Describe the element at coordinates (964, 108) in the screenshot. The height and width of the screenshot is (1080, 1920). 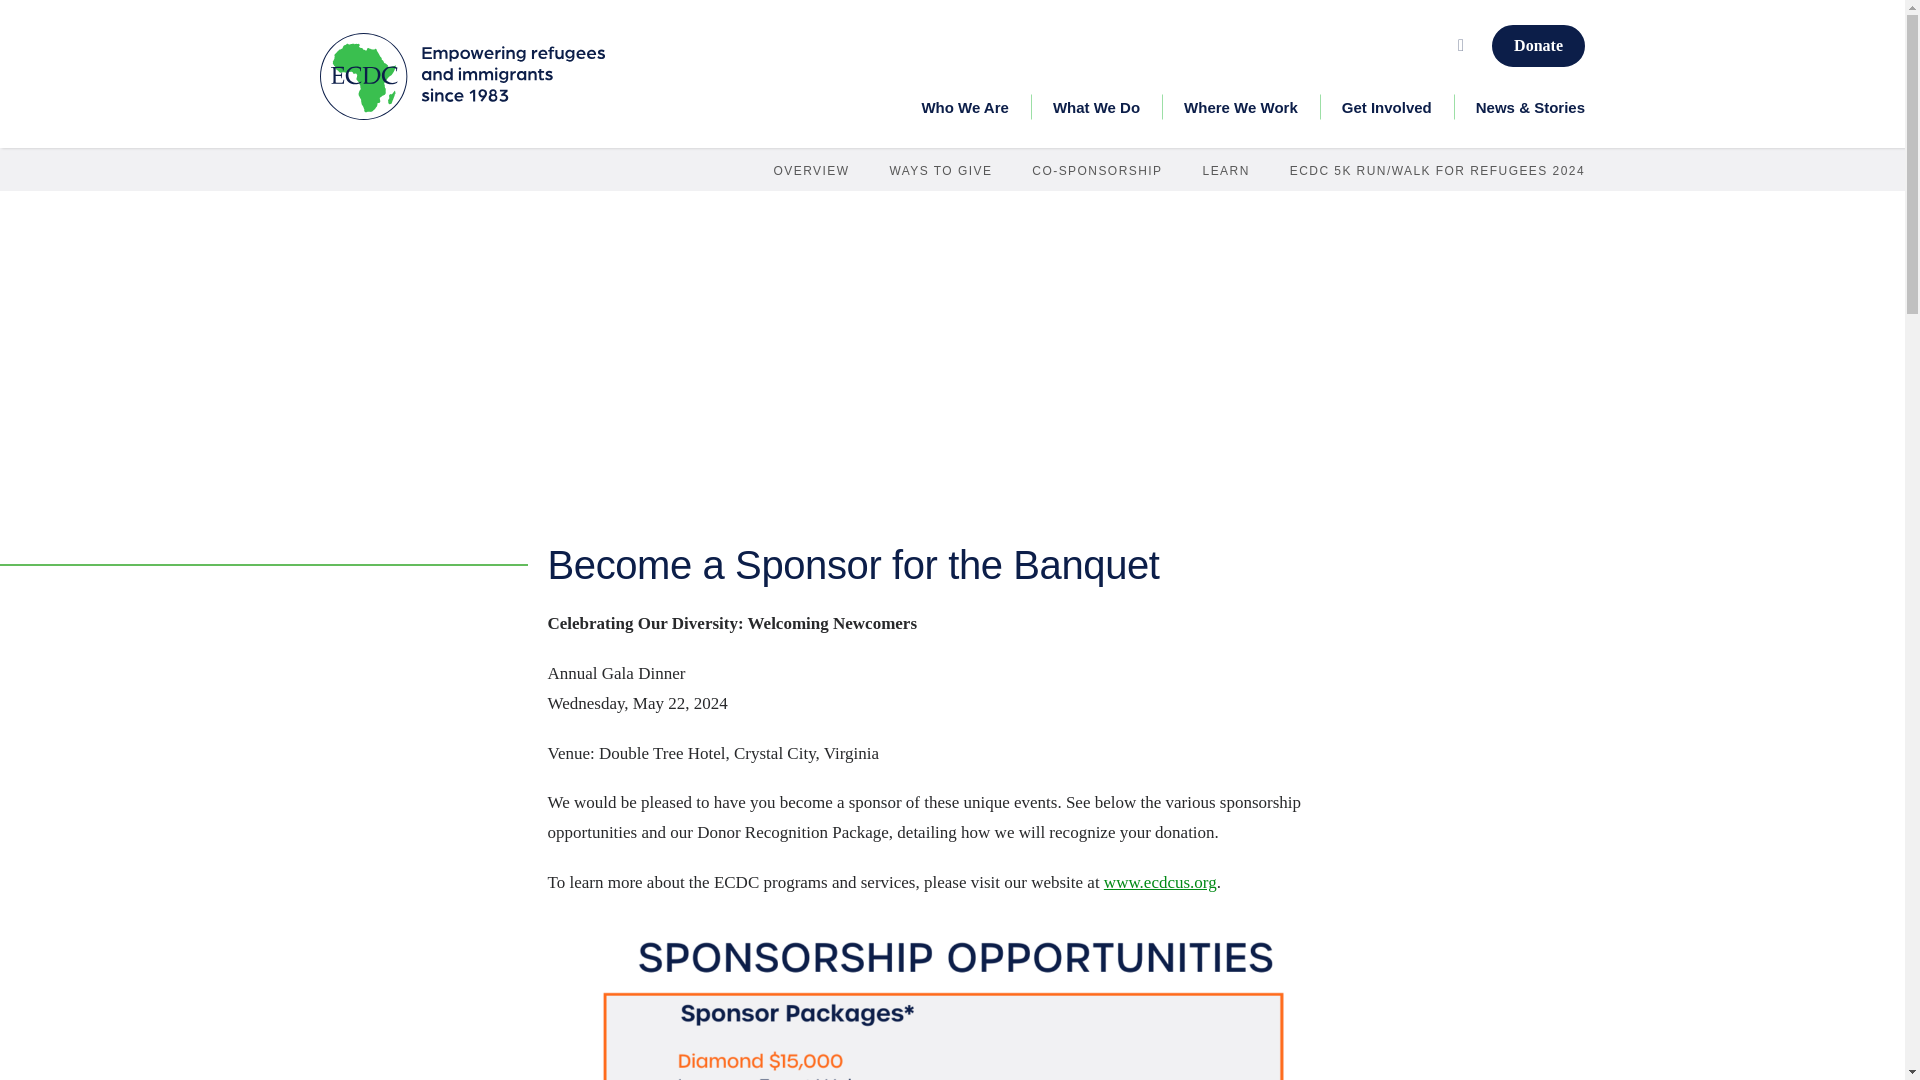
I see `Who We Are` at that location.